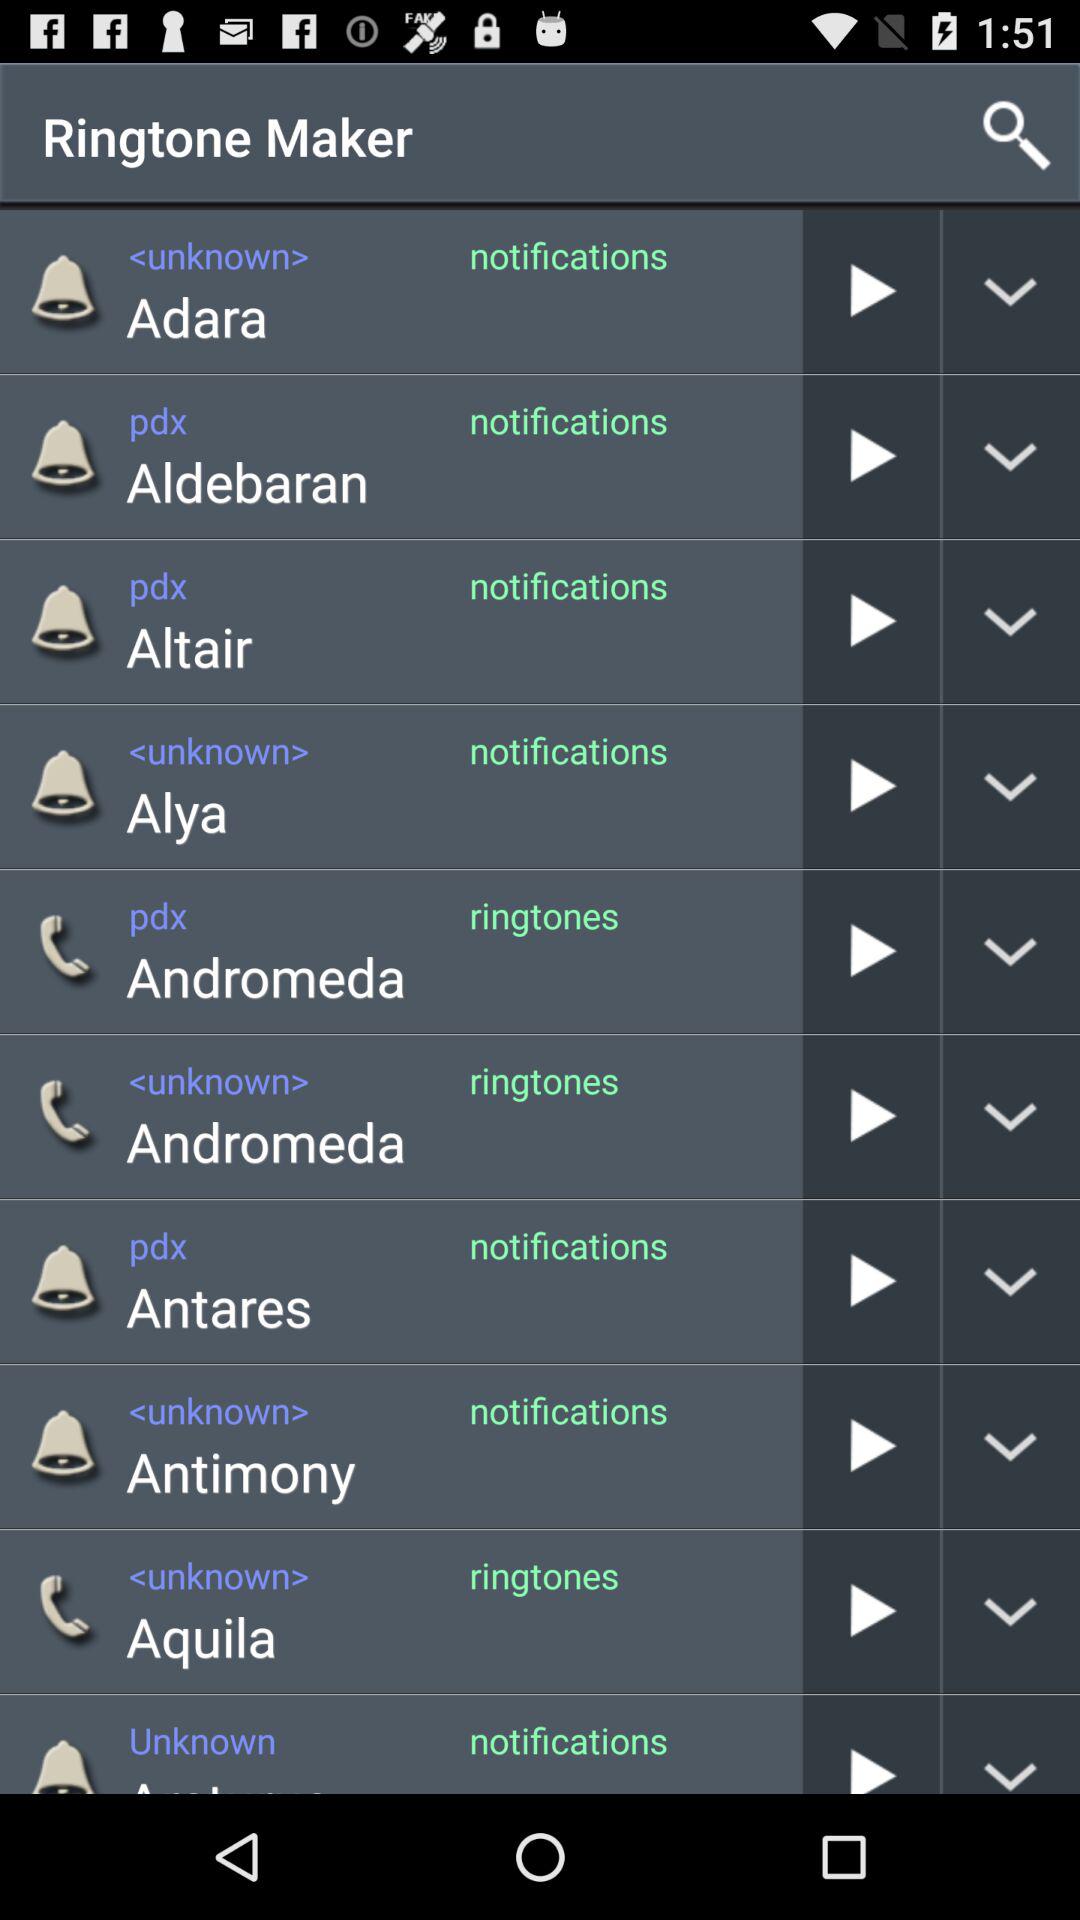 The image size is (1080, 1920). Describe the element at coordinates (871, 1612) in the screenshot. I see `click on the play button beside aquila ringtones` at that location.